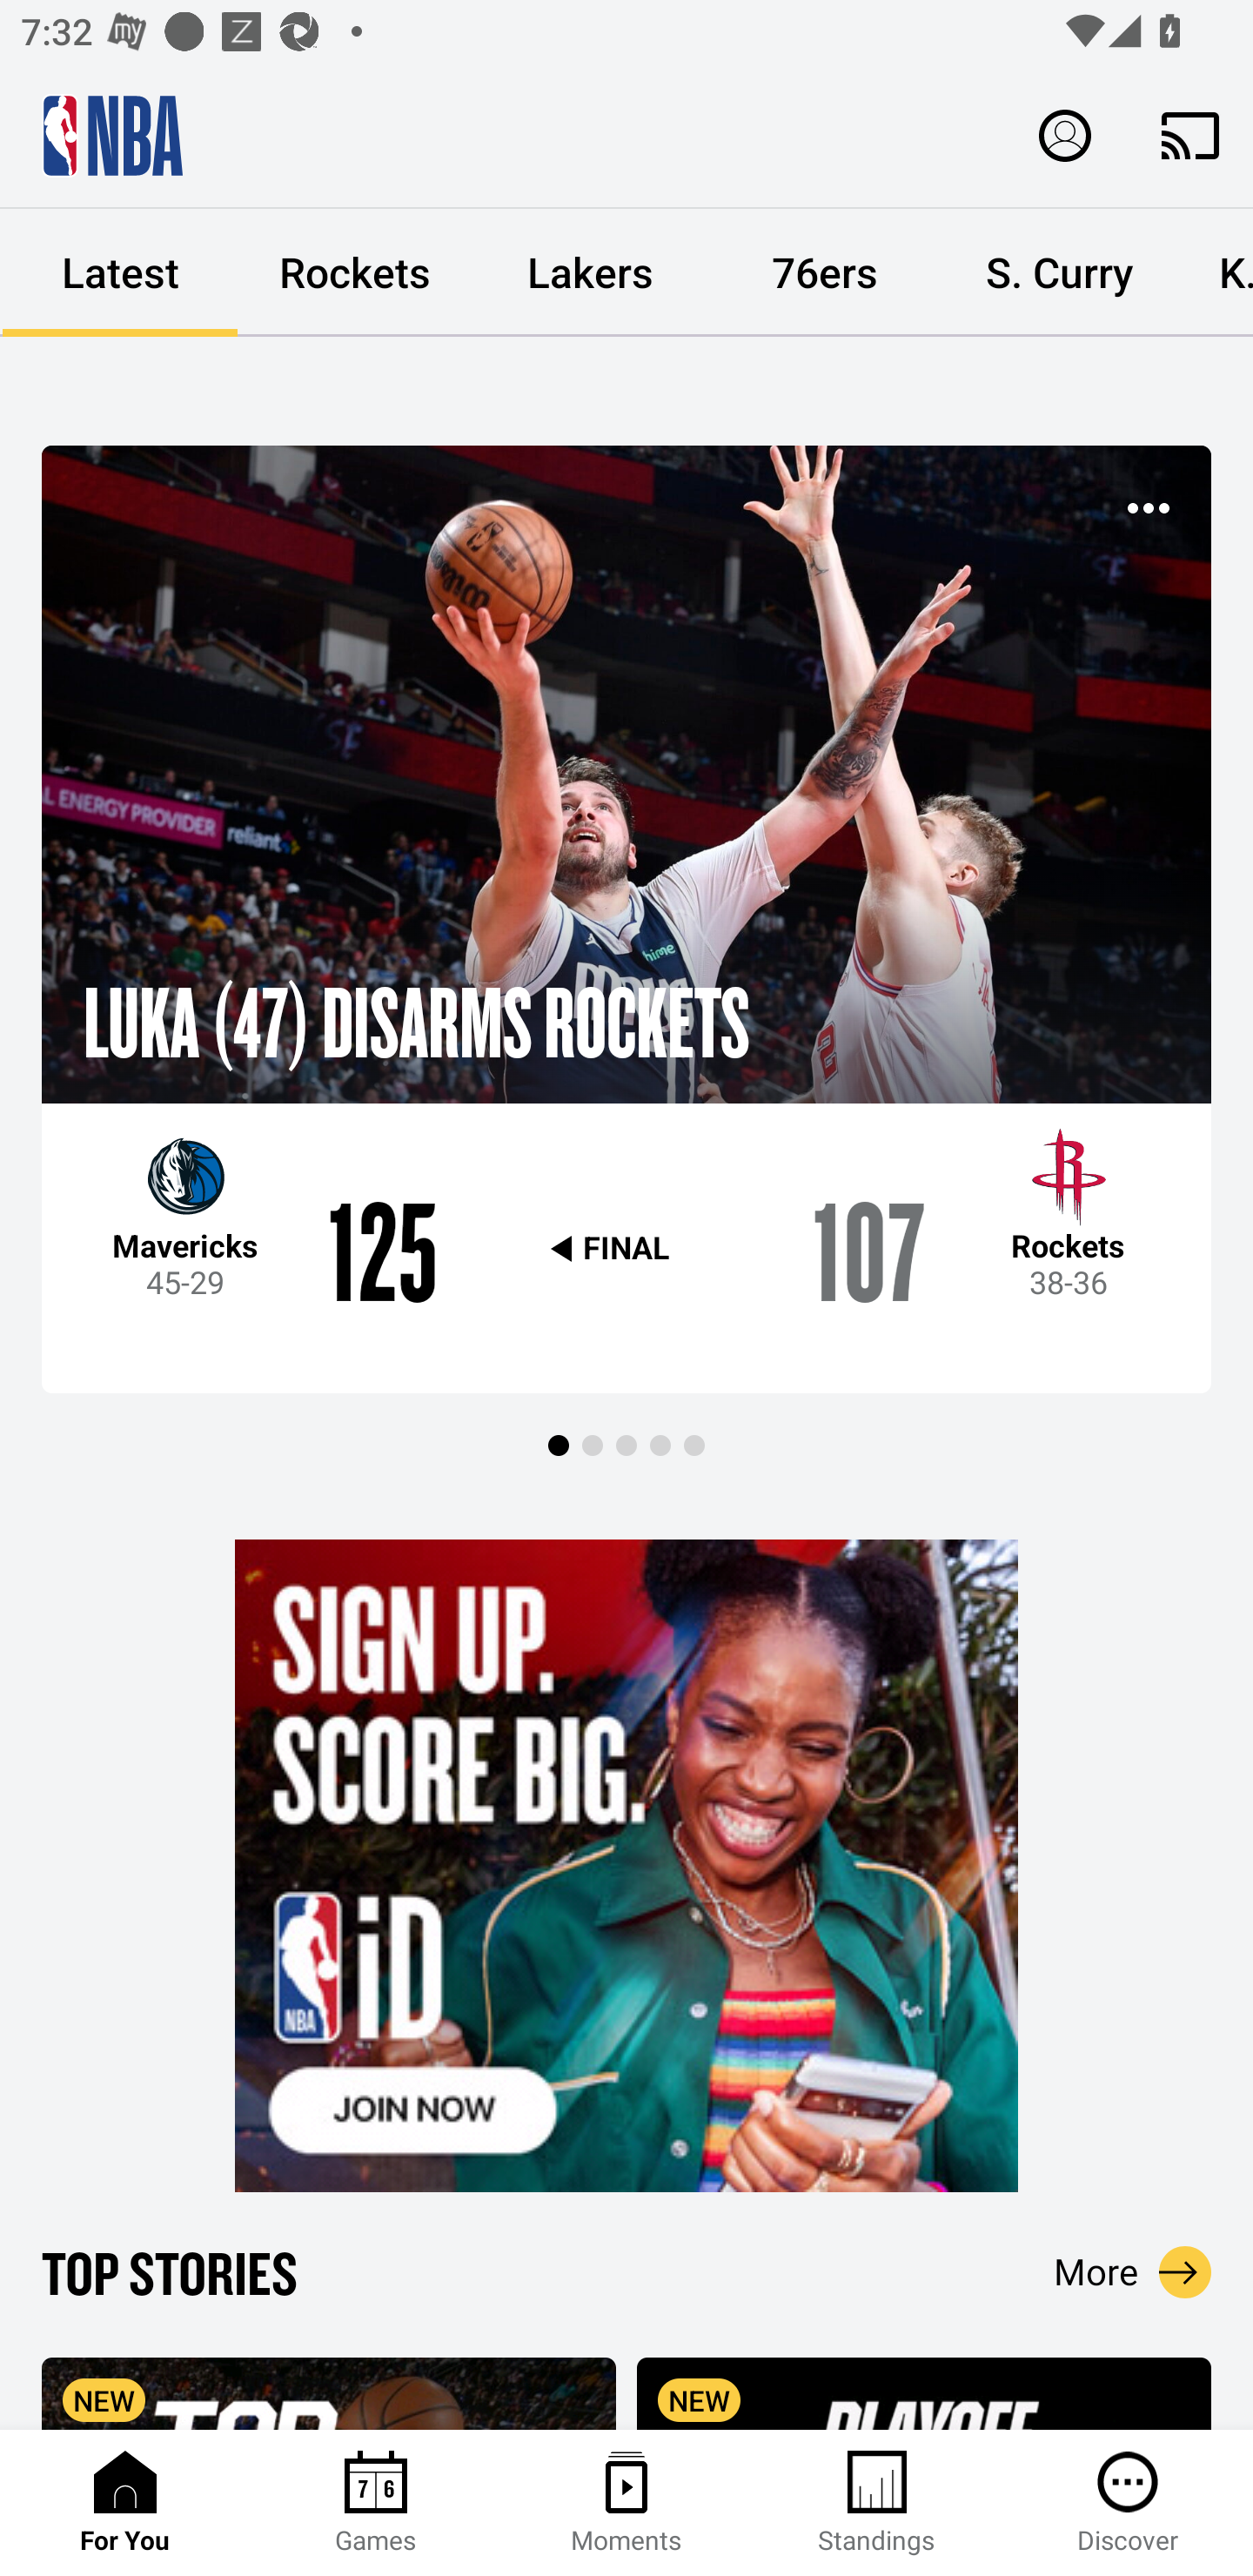 The height and width of the screenshot is (2576, 1253). What do you see at coordinates (1190, 135) in the screenshot?
I see `Cast. Disconnected` at bounding box center [1190, 135].